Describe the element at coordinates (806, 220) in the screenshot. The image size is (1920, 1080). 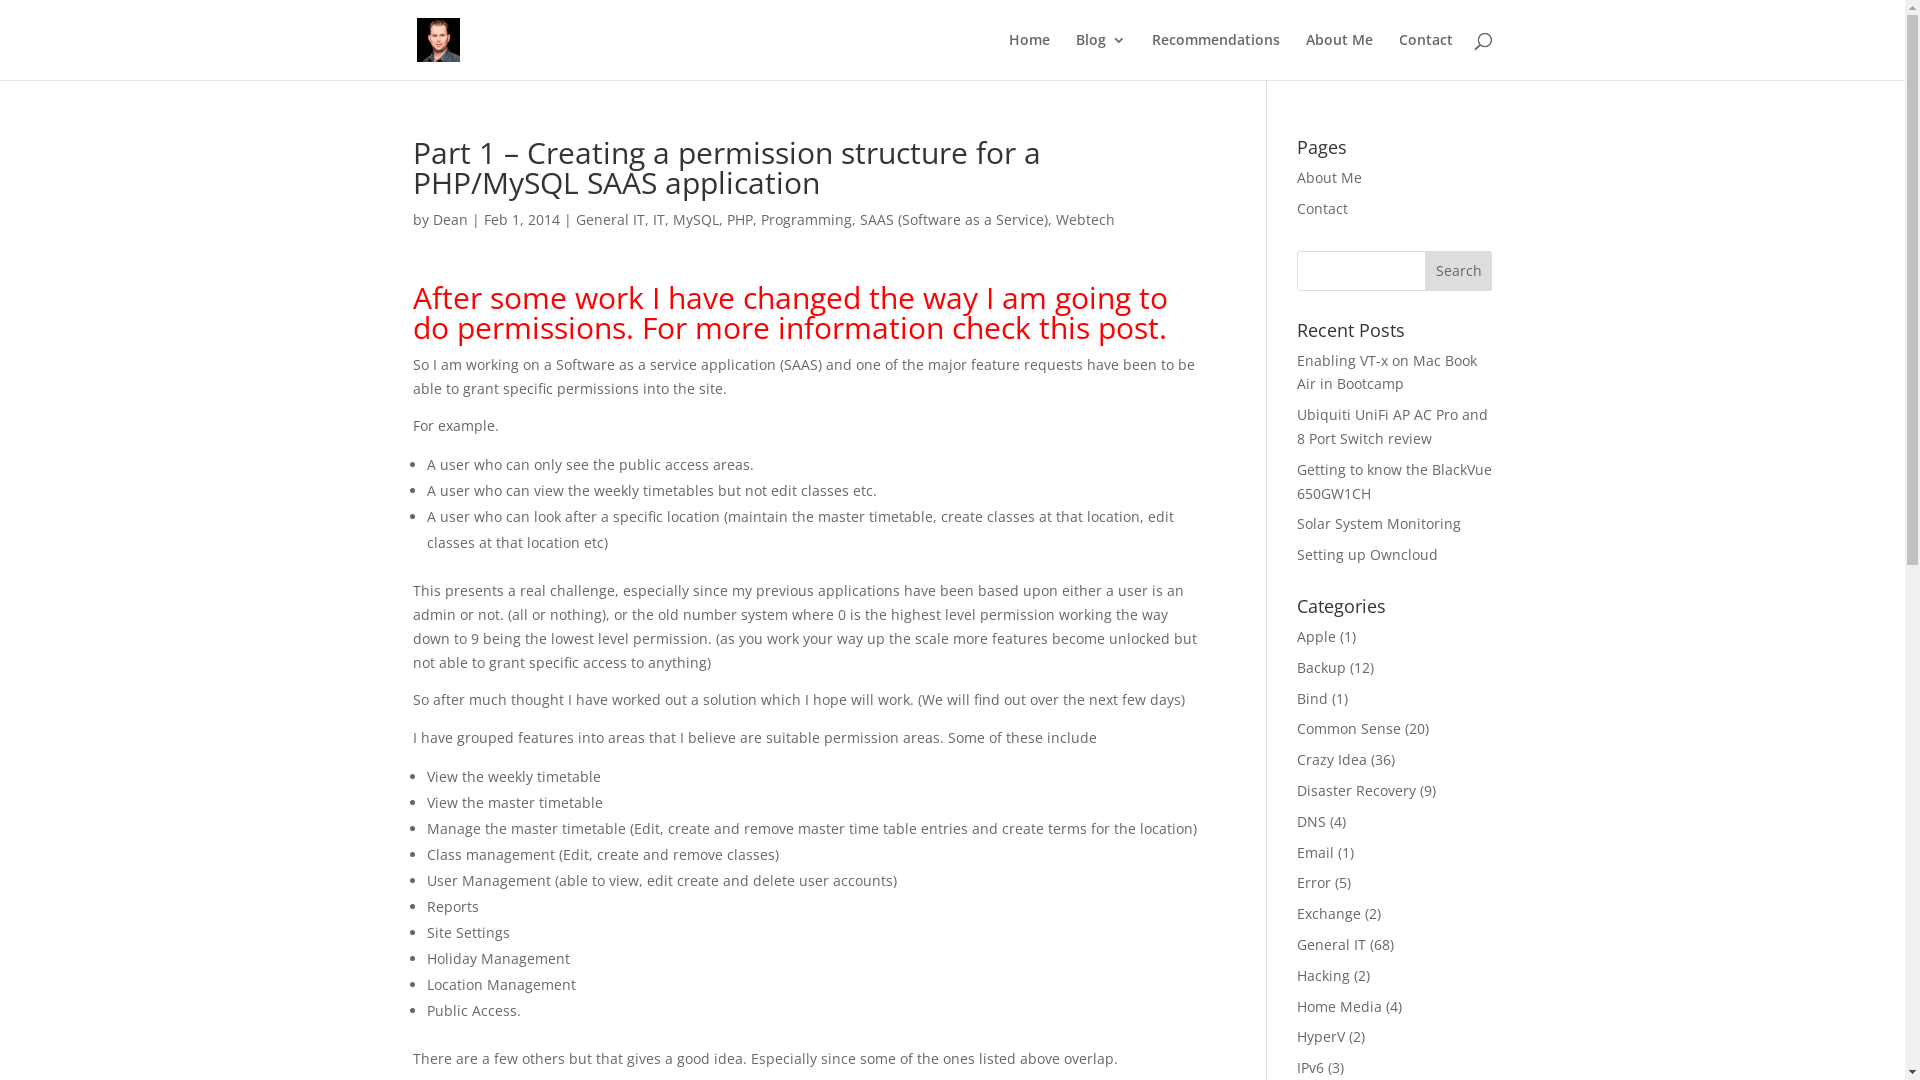
I see `Programming` at that location.